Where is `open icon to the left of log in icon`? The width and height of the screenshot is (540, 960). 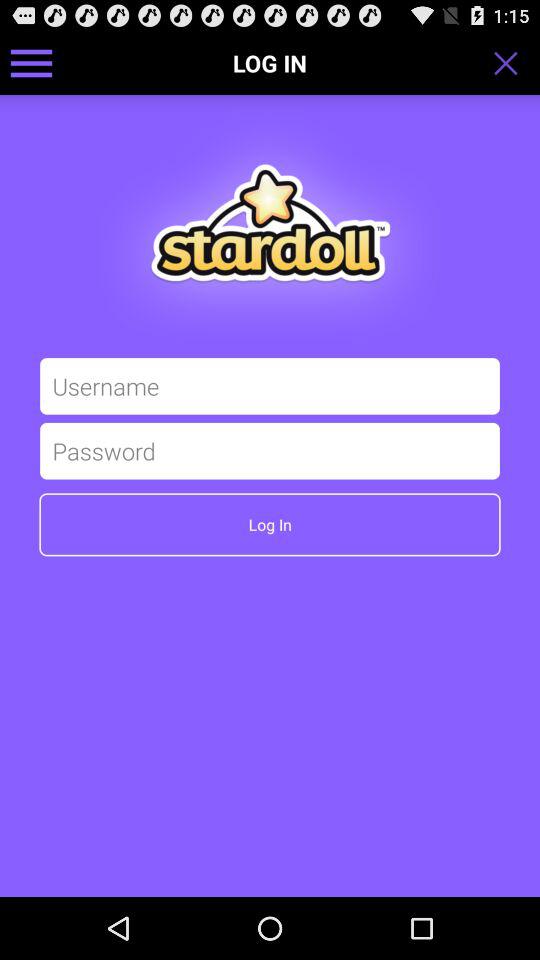
open icon to the left of log in icon is located at coordinates (32, 62).